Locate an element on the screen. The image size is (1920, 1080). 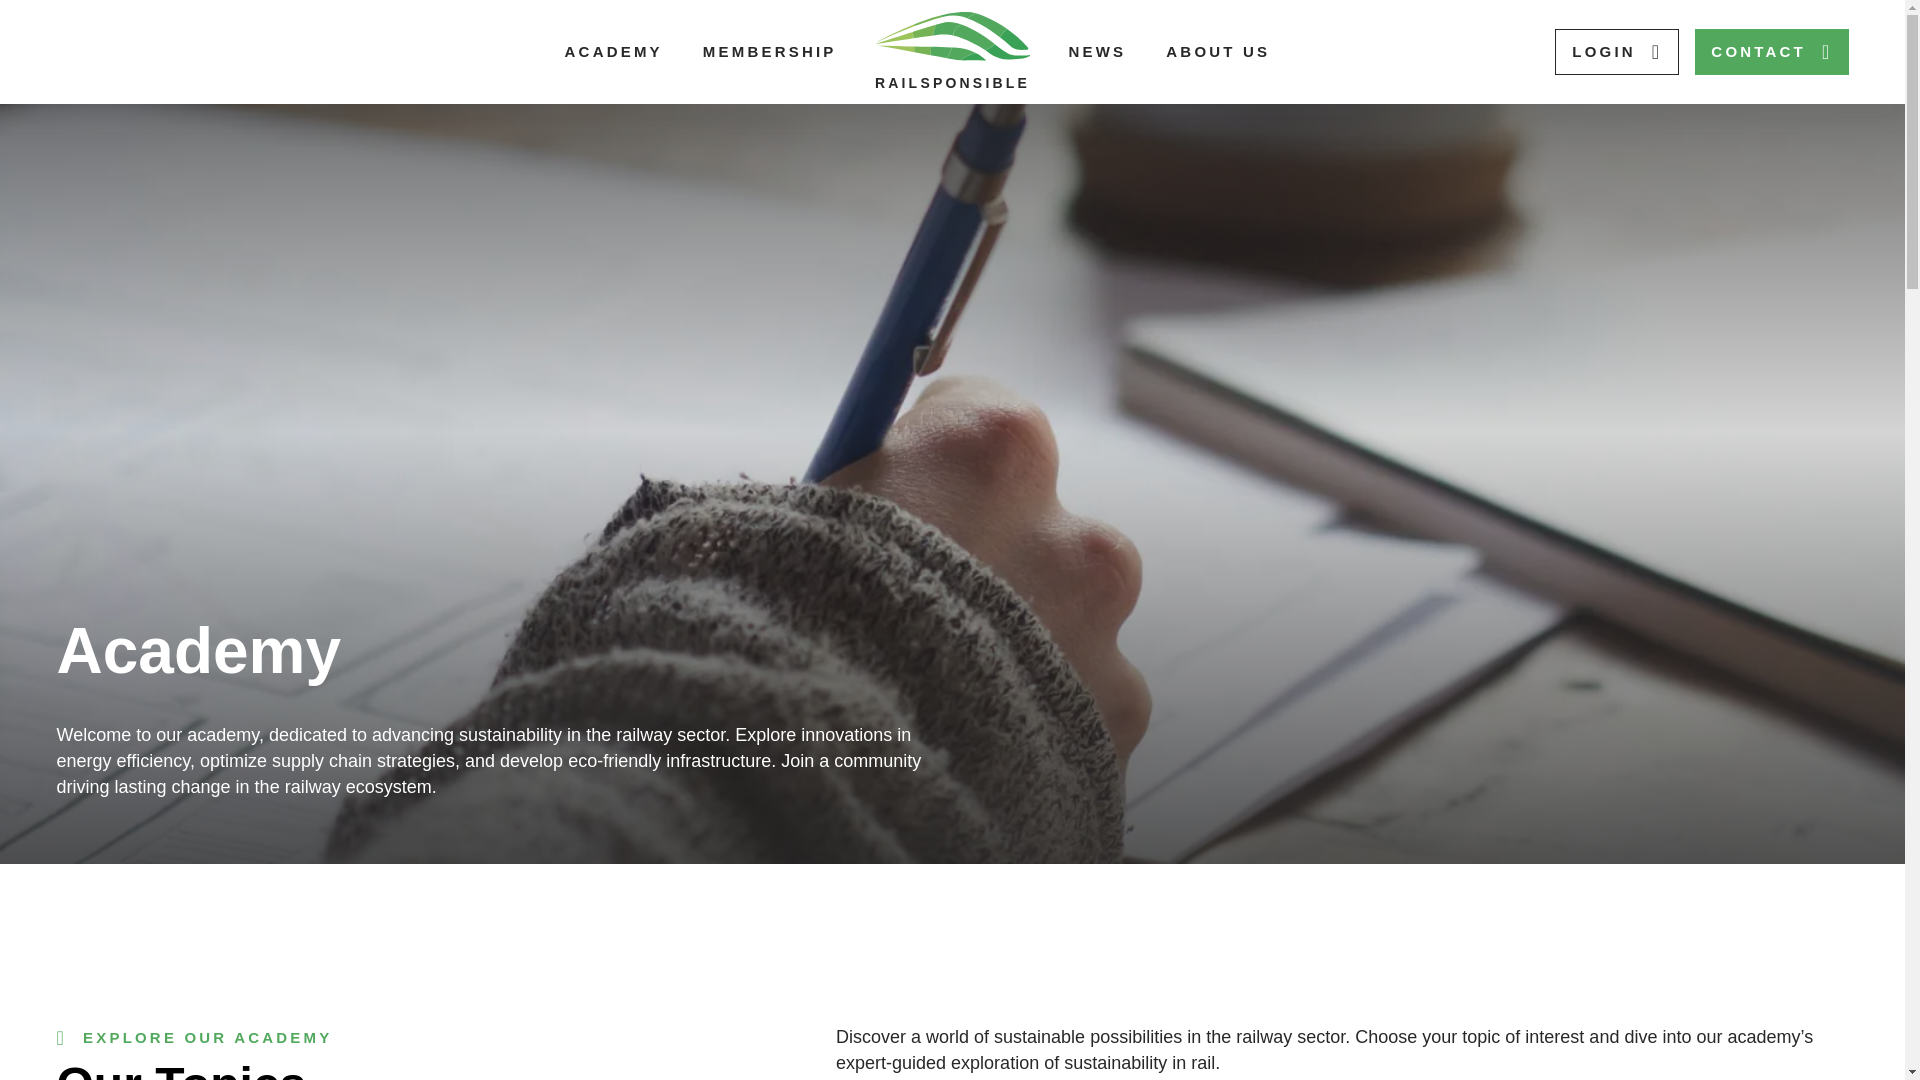
LOGIN is located at coordinates (1616, 52).